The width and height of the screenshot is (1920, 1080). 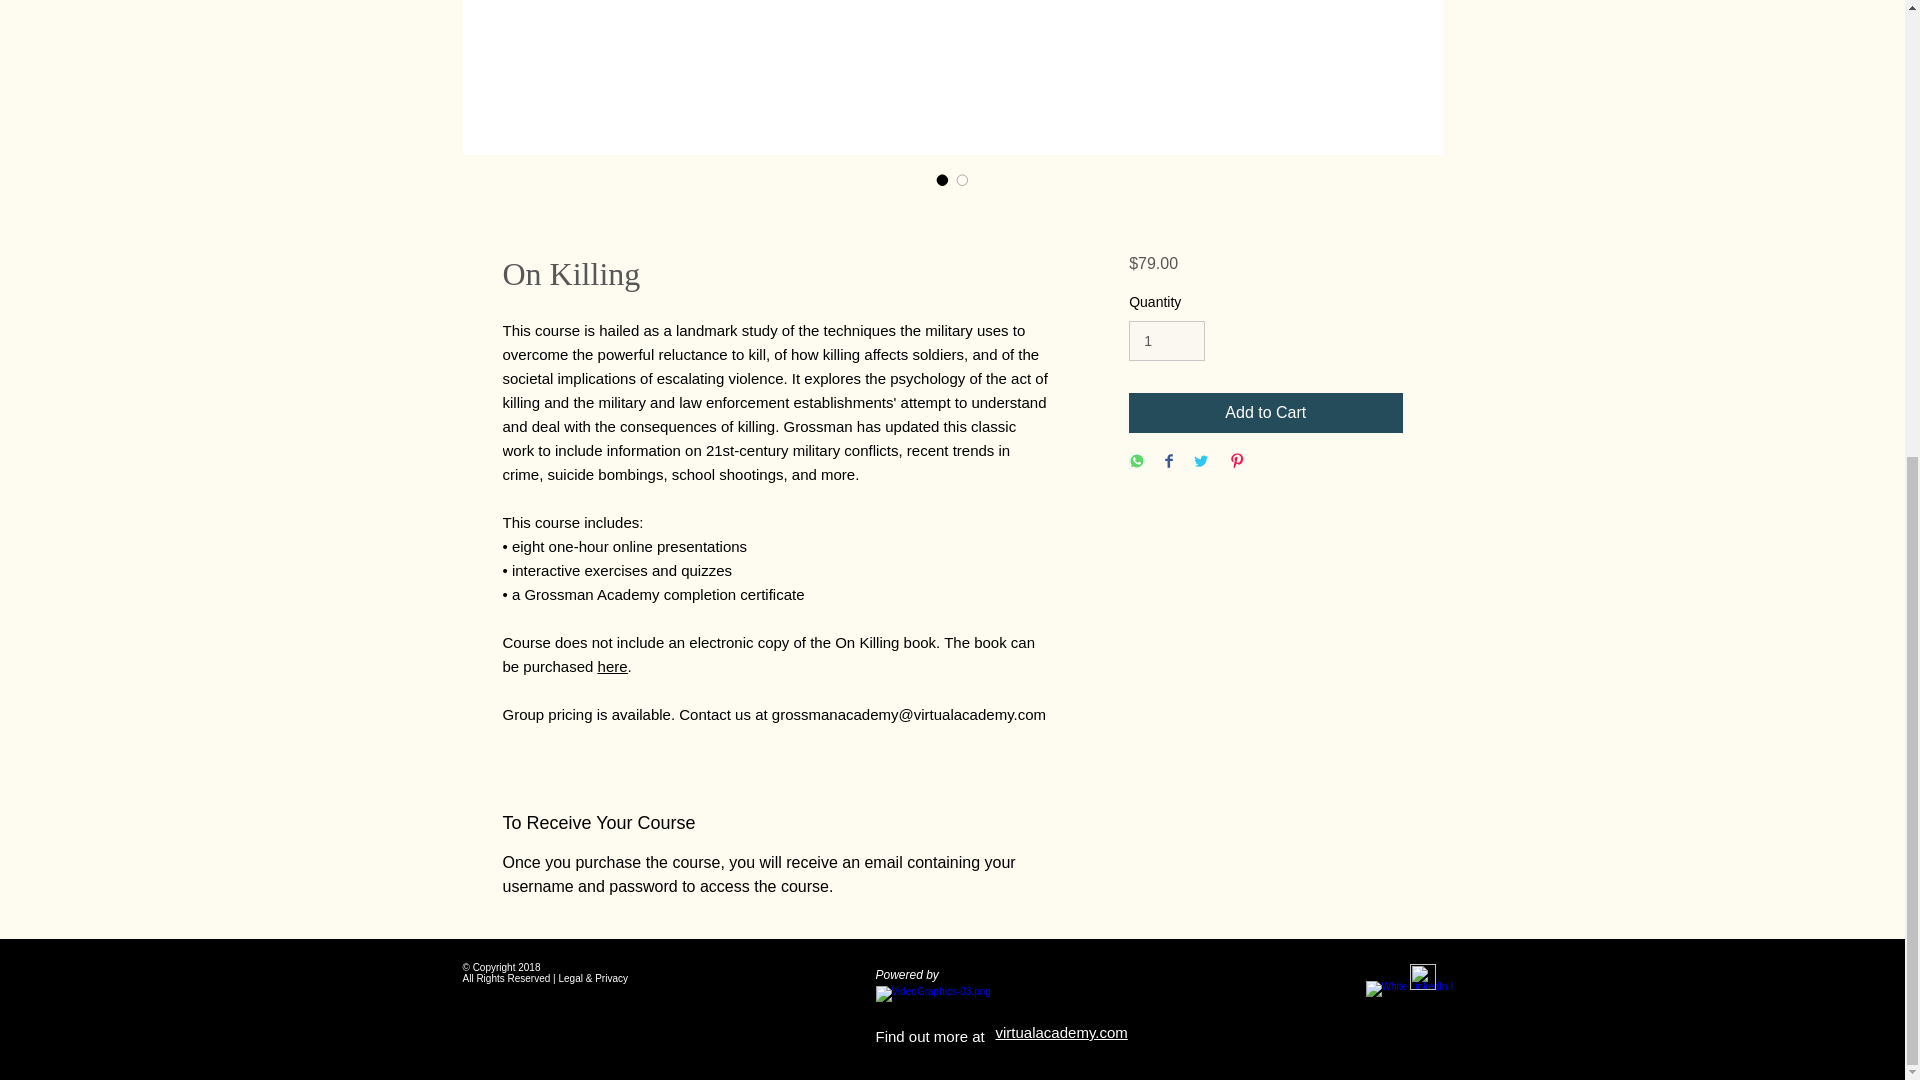 What do you see at coordinates (1062, 1032) in the screenshot?
I see `virtualacademy.com` at bounding box center [1062, 1032].